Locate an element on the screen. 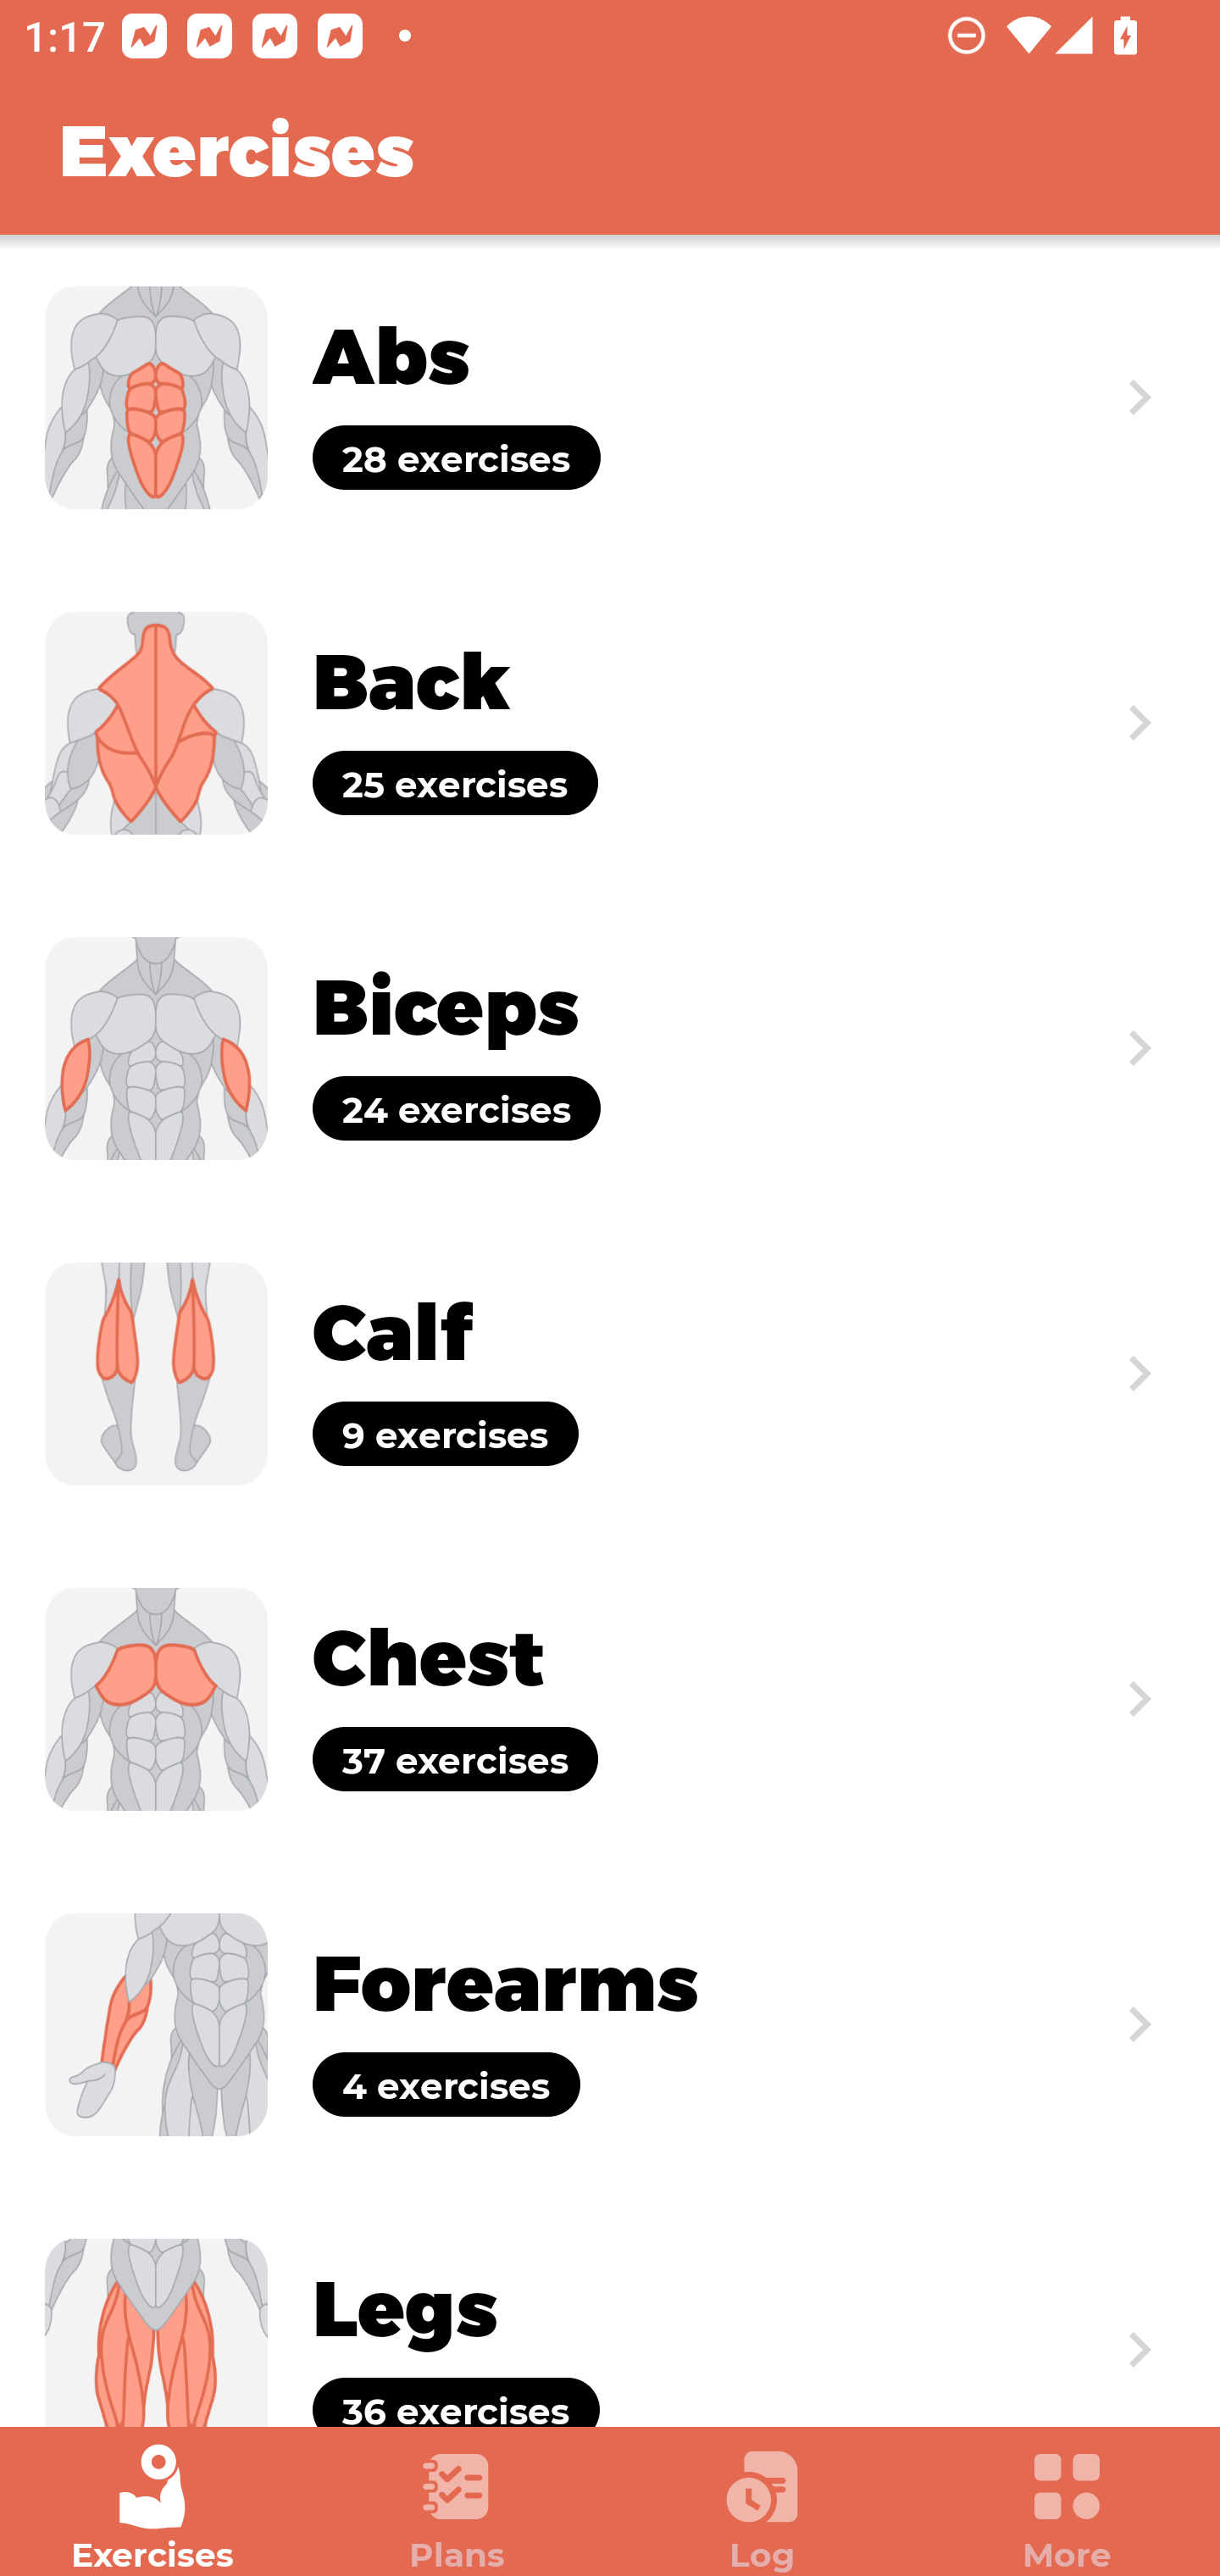 The height and width of the screenshot is (2576, 1220). More is located at coordinates (1067, 2508).